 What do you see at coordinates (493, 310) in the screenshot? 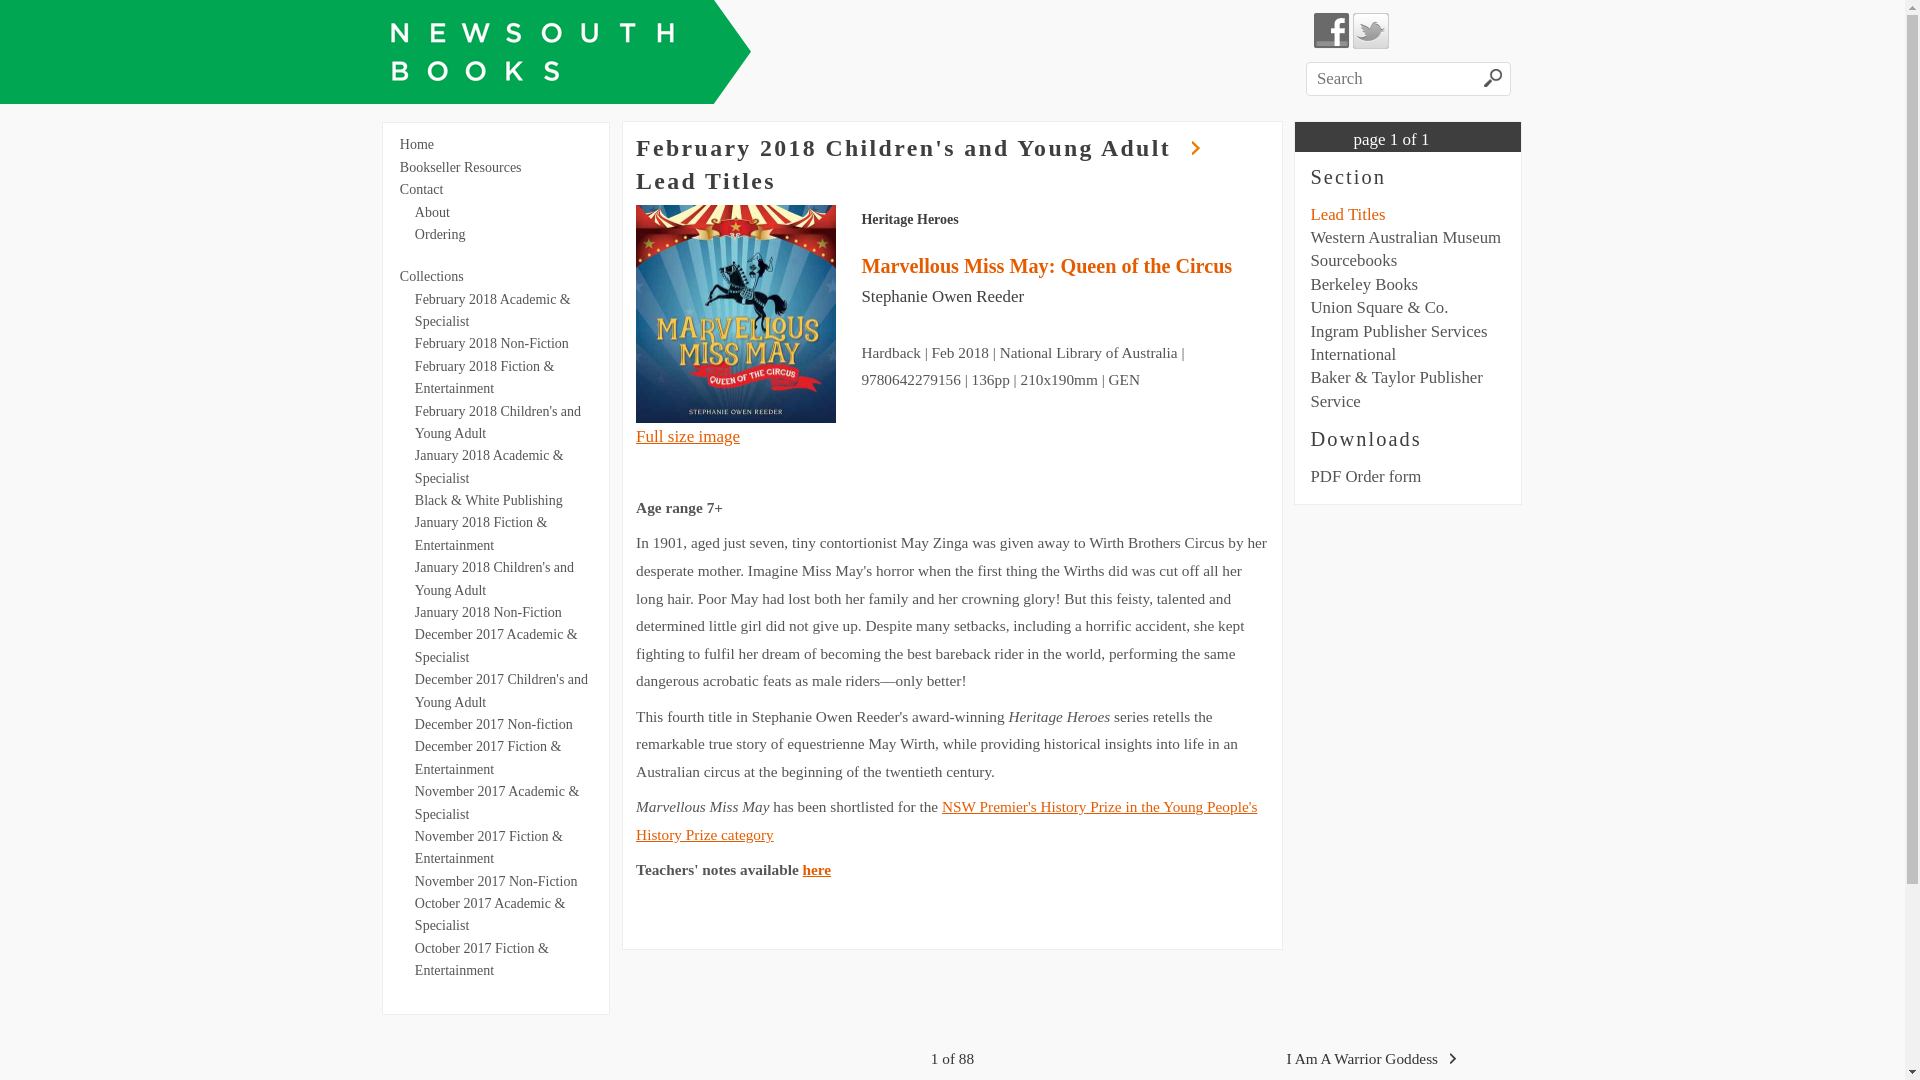
I see `February 2018 Academic & Specialist` at bounding box center [493, 310].